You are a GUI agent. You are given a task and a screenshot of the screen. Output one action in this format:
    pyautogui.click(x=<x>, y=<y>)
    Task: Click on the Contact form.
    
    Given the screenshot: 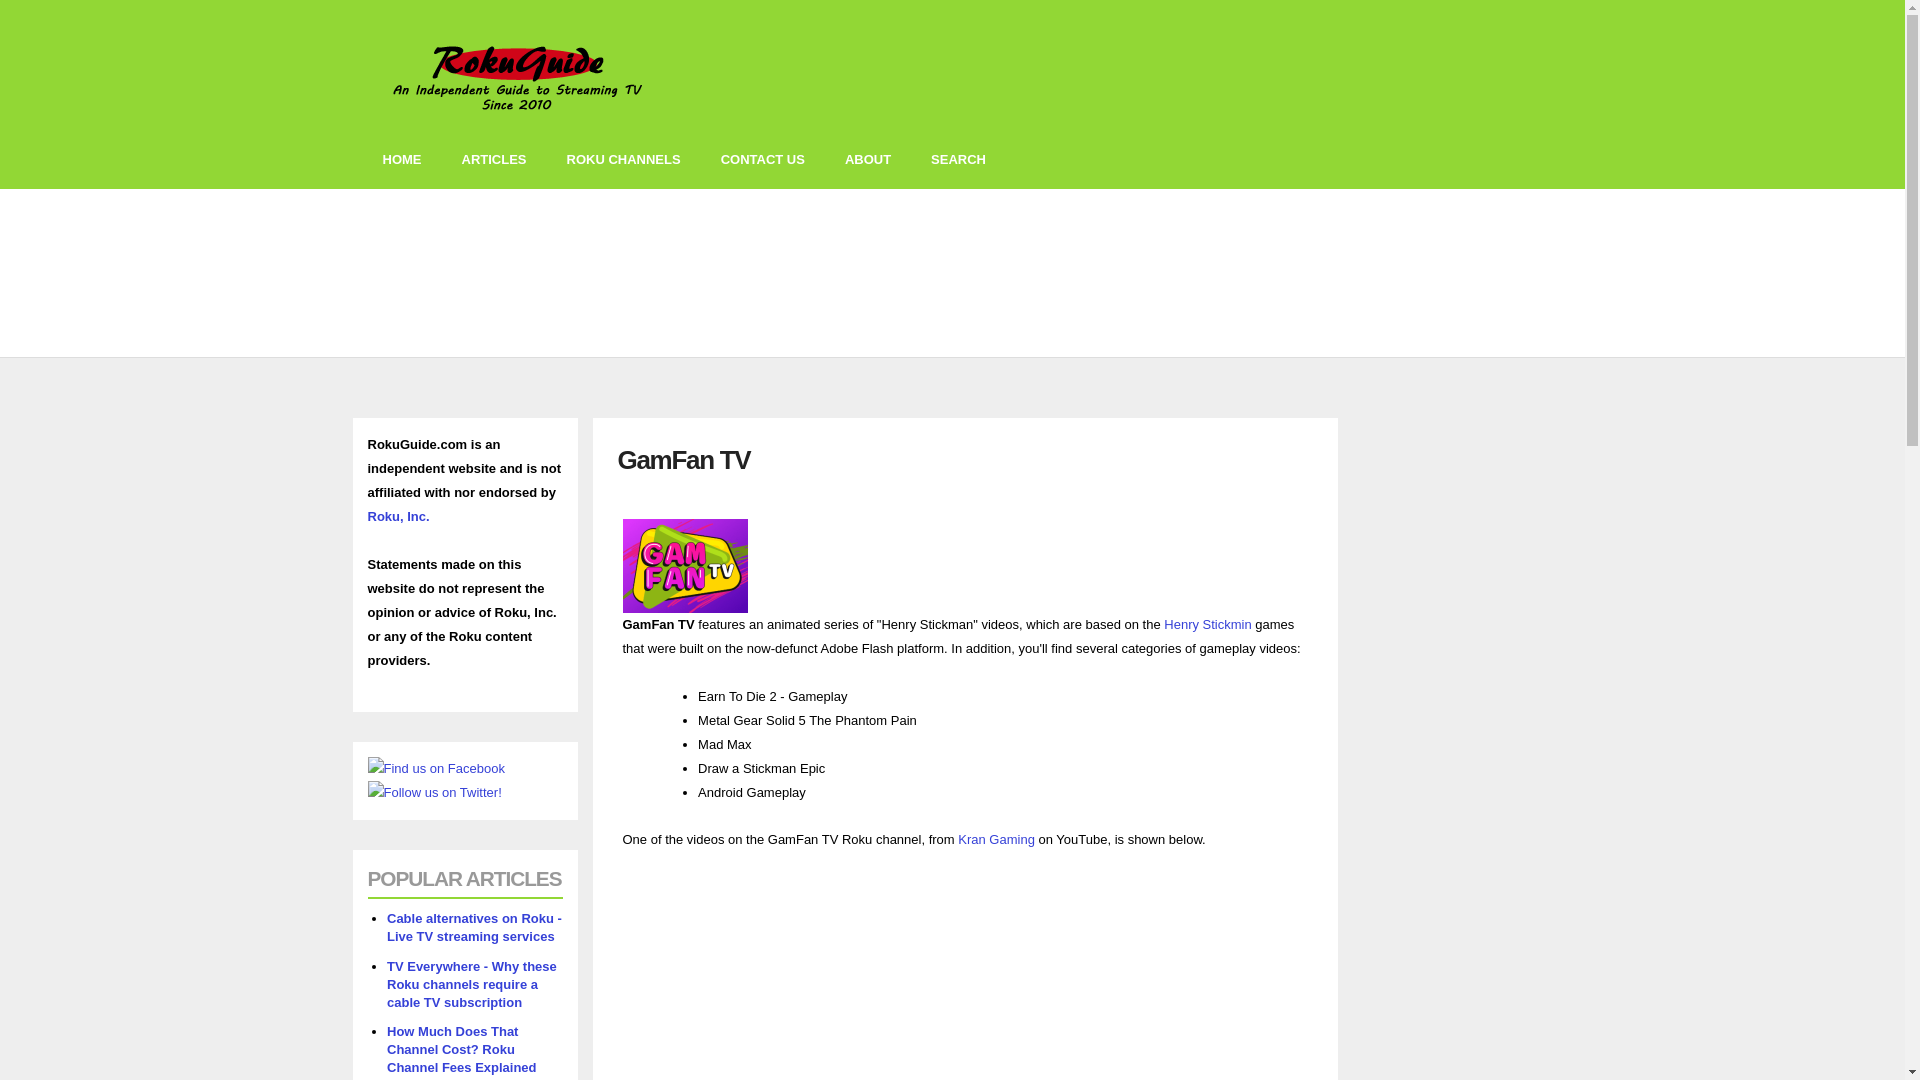 What is the action you would take?
    pyautogui.click(x=762, y=160)
    